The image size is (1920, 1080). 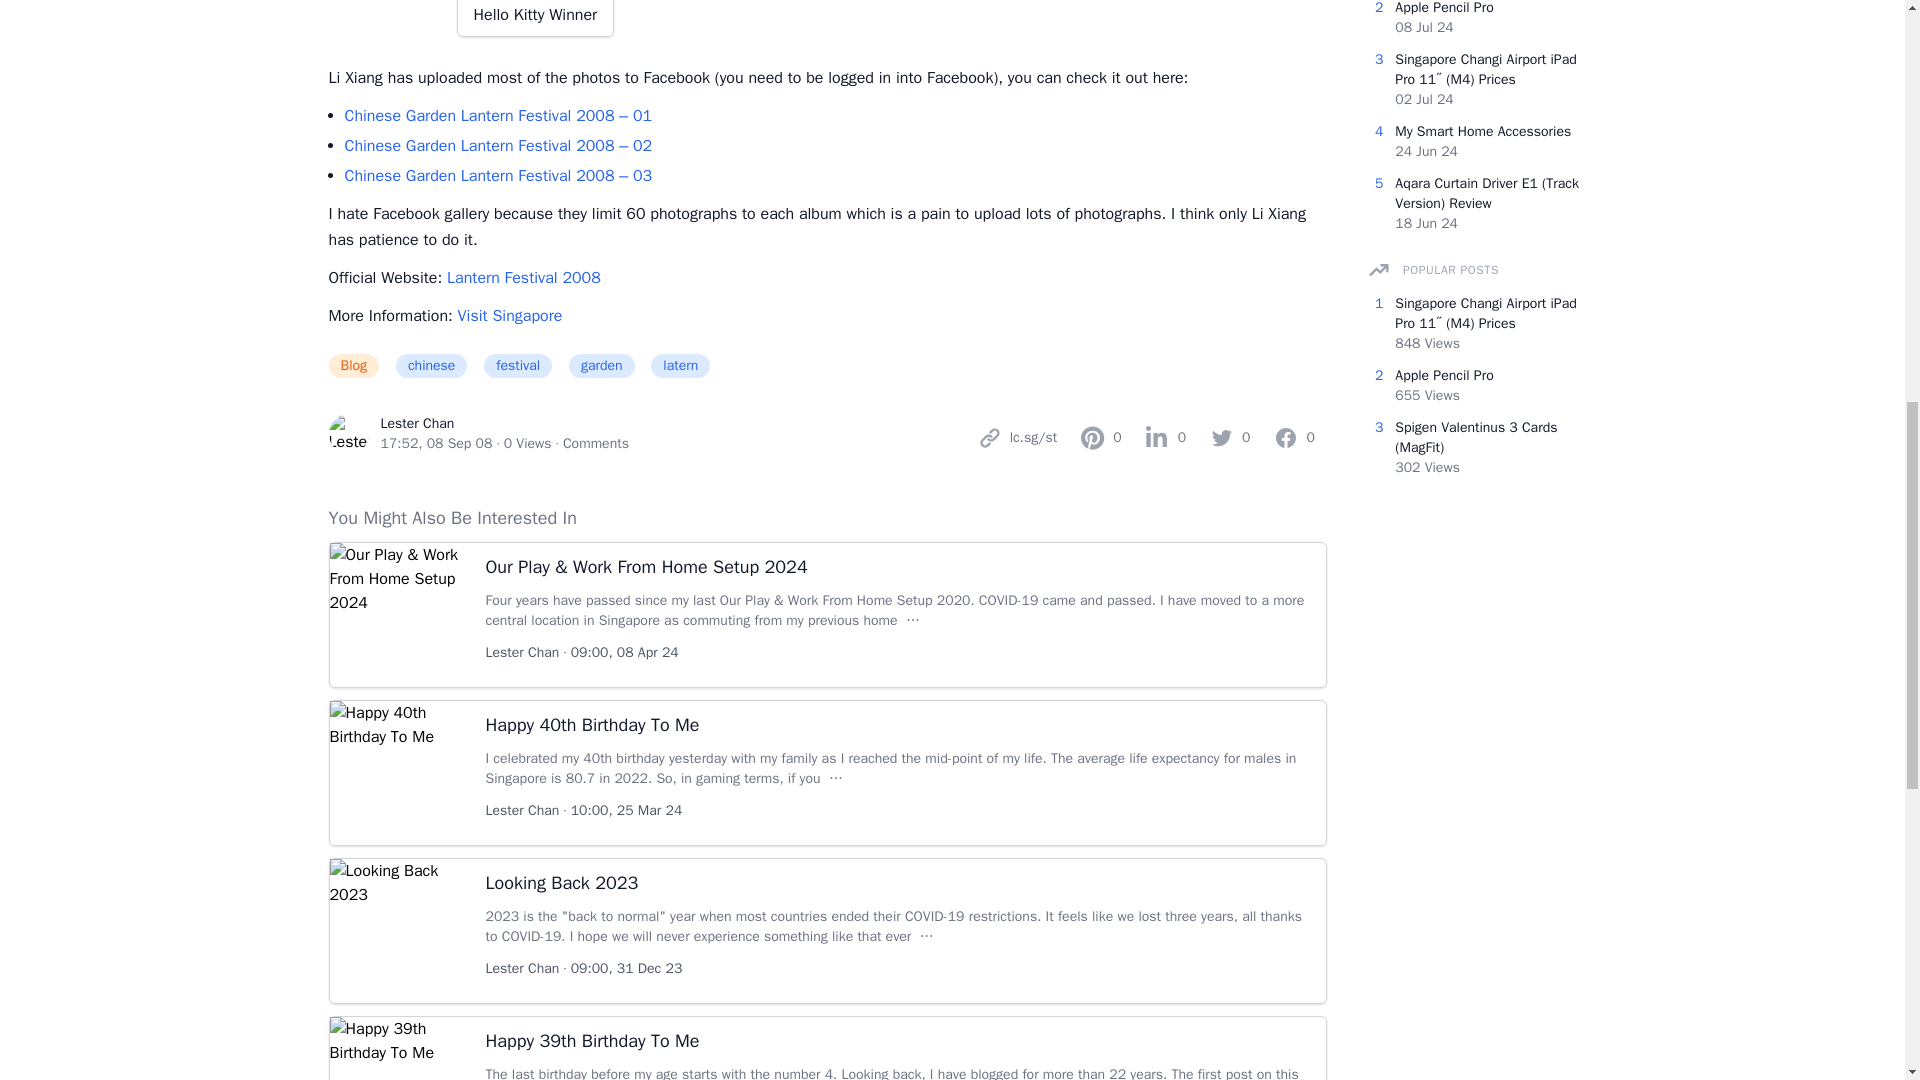 What do you see at coordinates (528, 444) in the screenshot?
I see `Views` at bounding box center [528, 444].